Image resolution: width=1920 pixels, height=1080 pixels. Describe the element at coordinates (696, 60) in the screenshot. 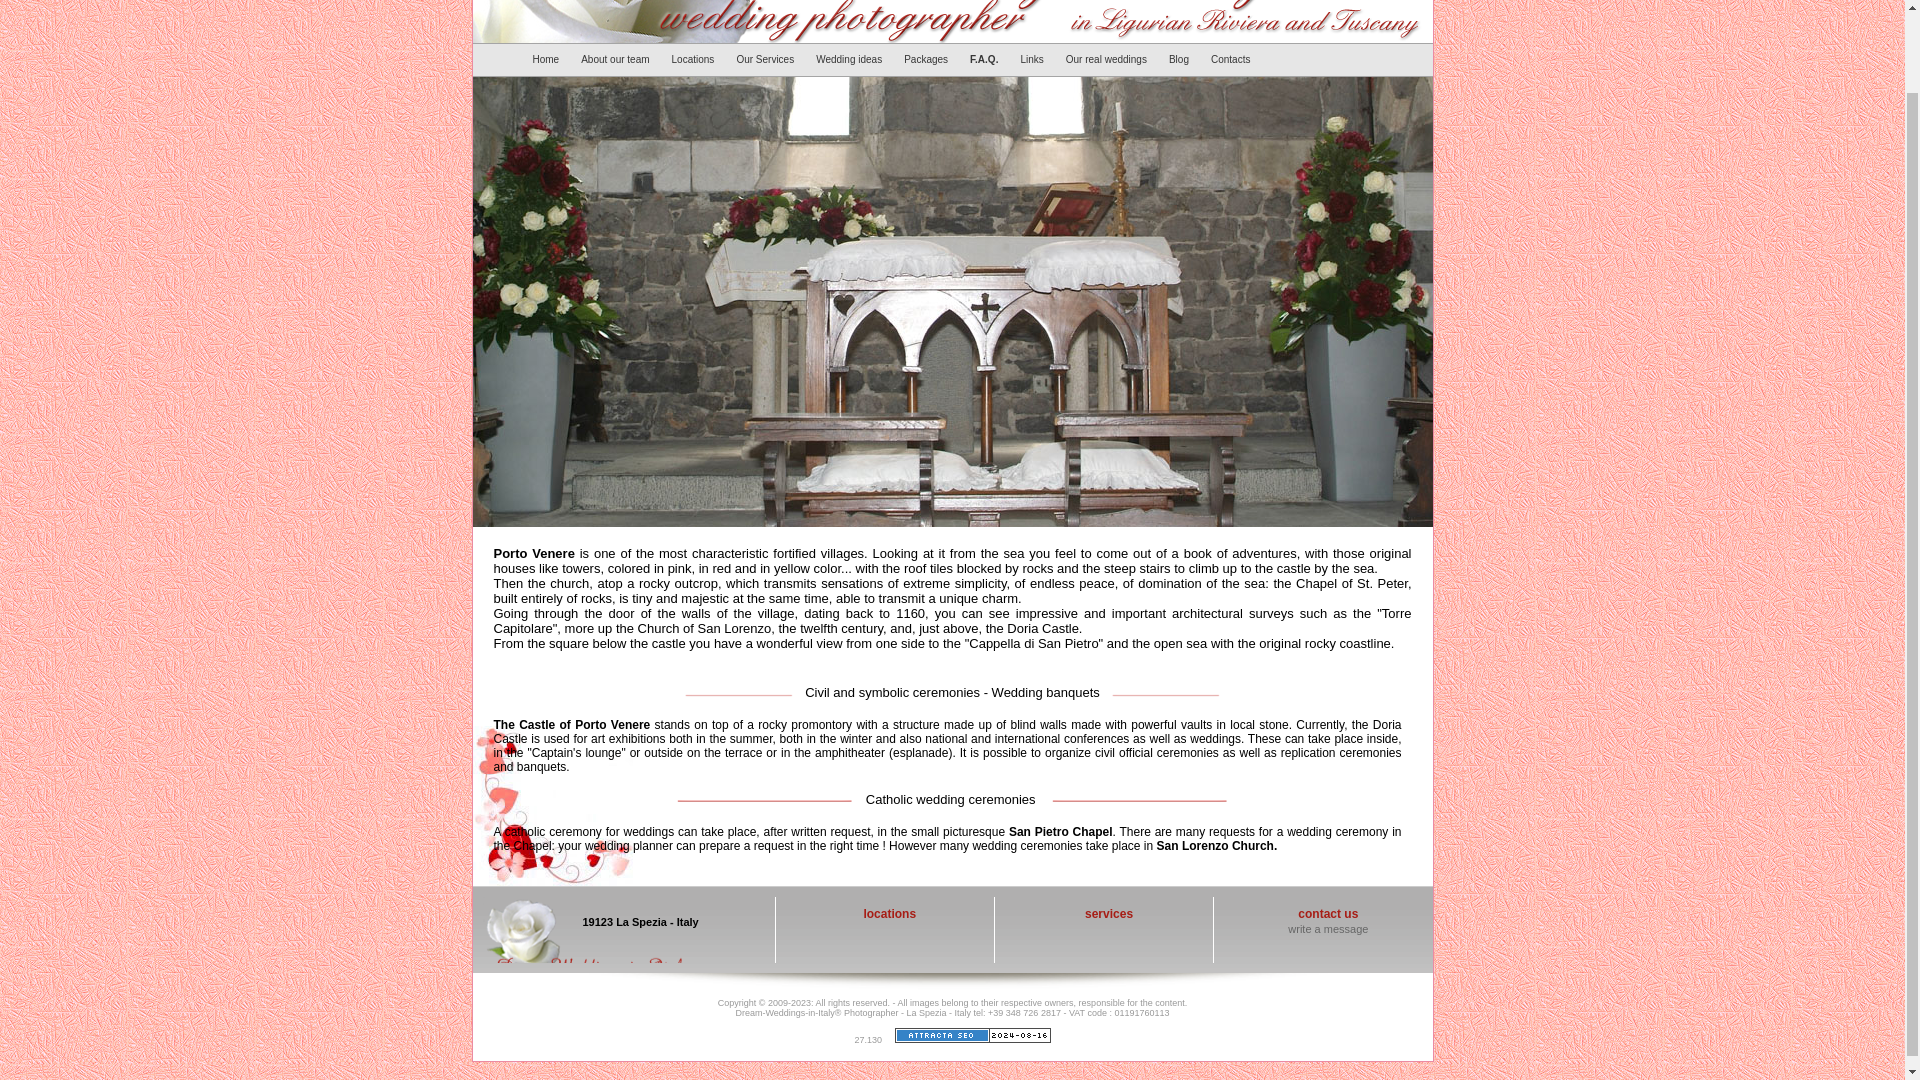

I see `Locations` at that location.